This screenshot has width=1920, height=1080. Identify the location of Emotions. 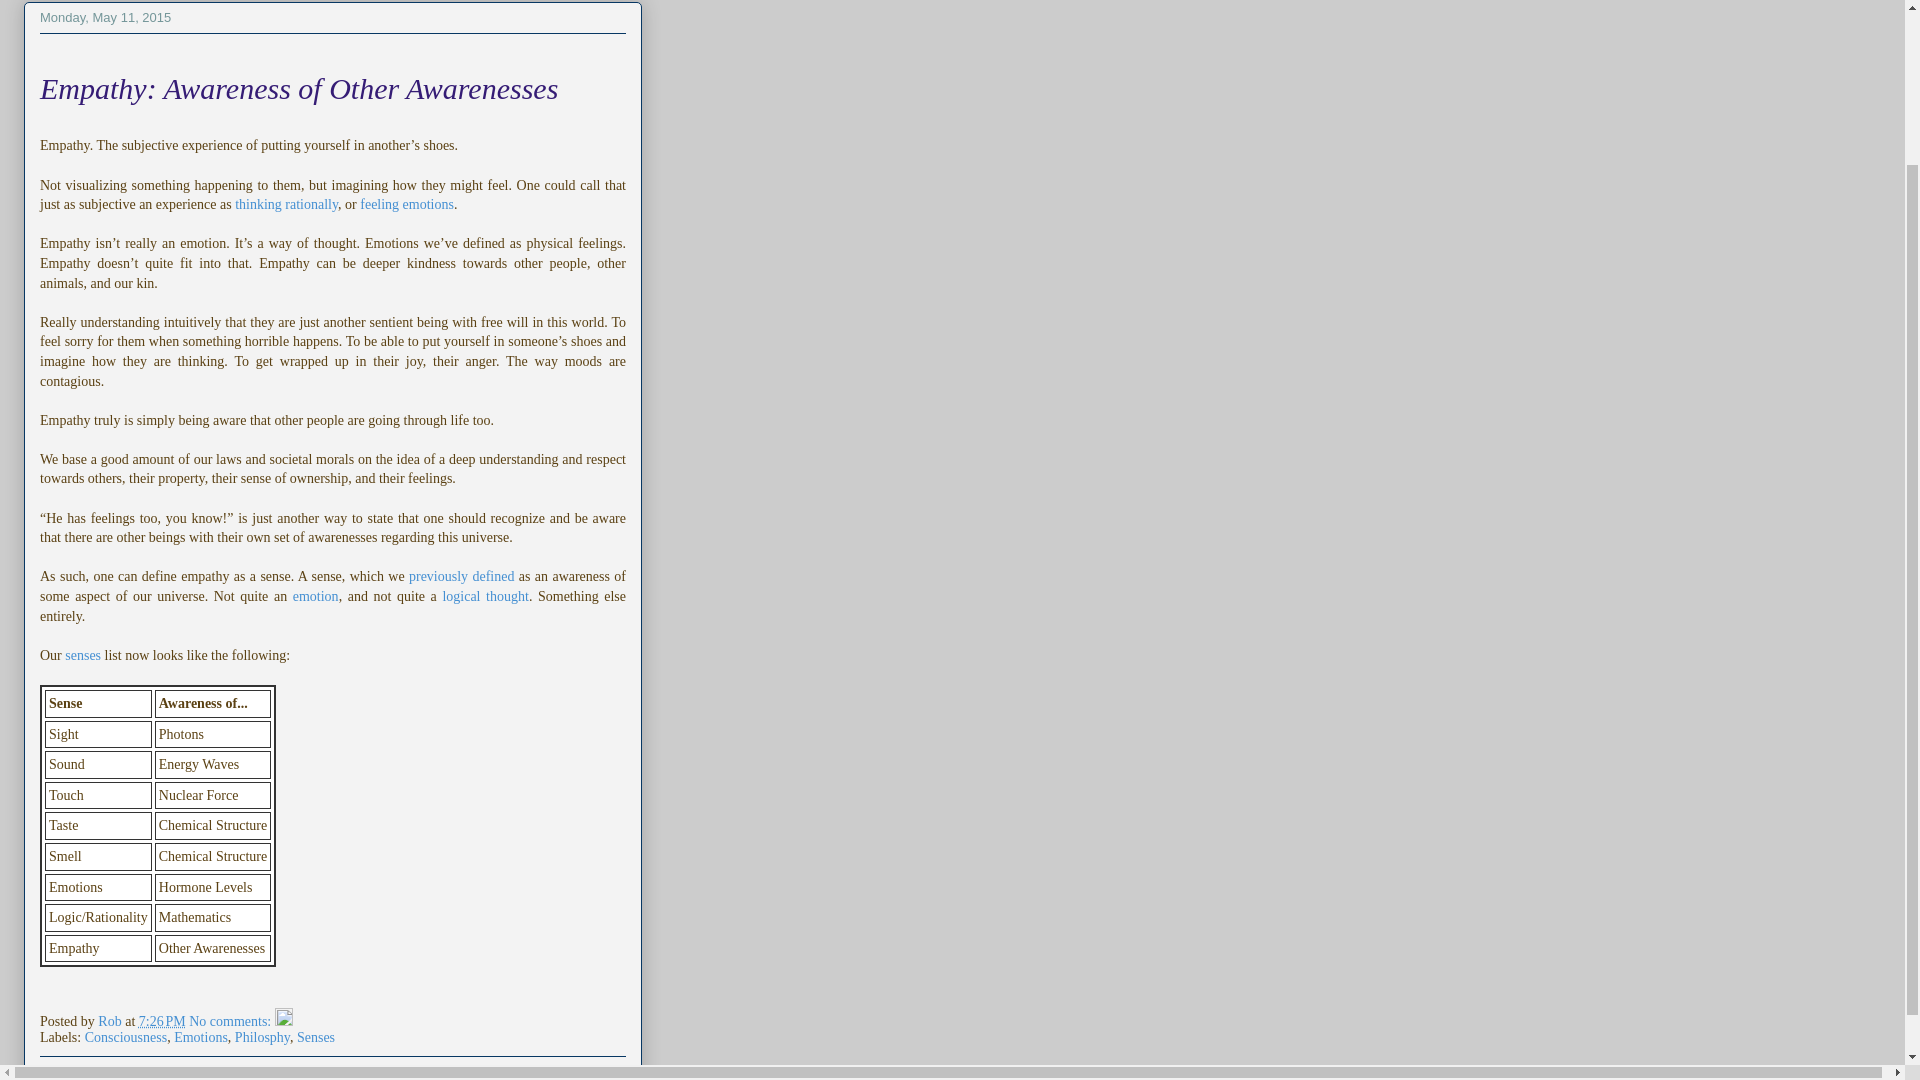
(201, 1038).